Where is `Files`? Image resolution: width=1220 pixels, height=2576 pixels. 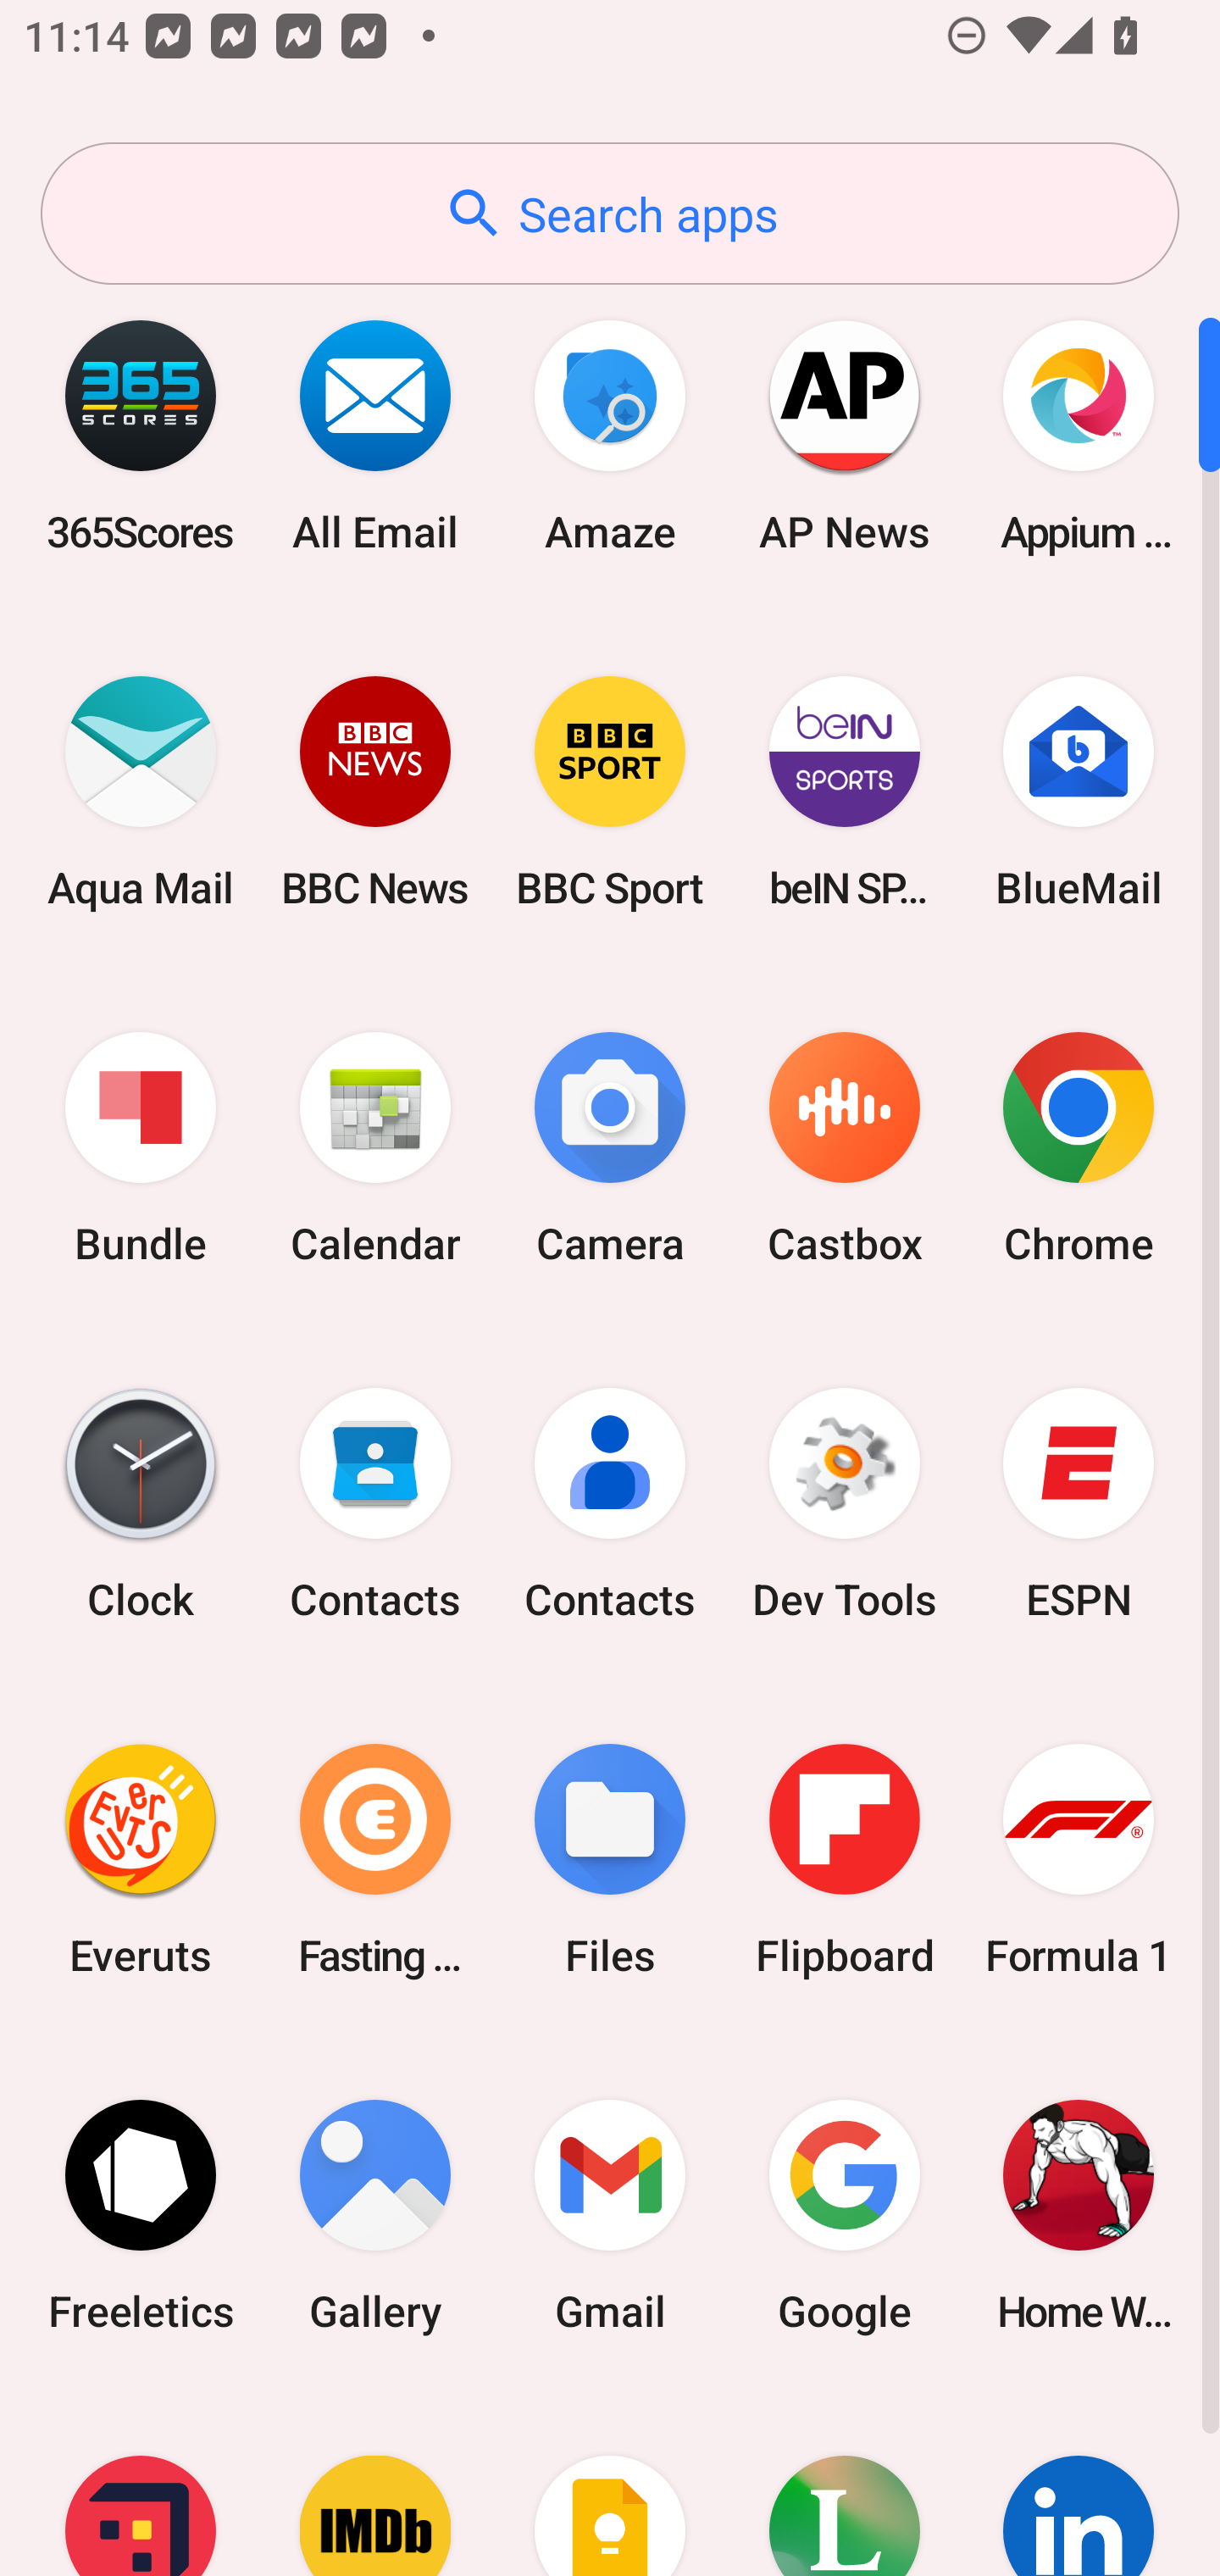
Files is located at coordinates (610, 1859).